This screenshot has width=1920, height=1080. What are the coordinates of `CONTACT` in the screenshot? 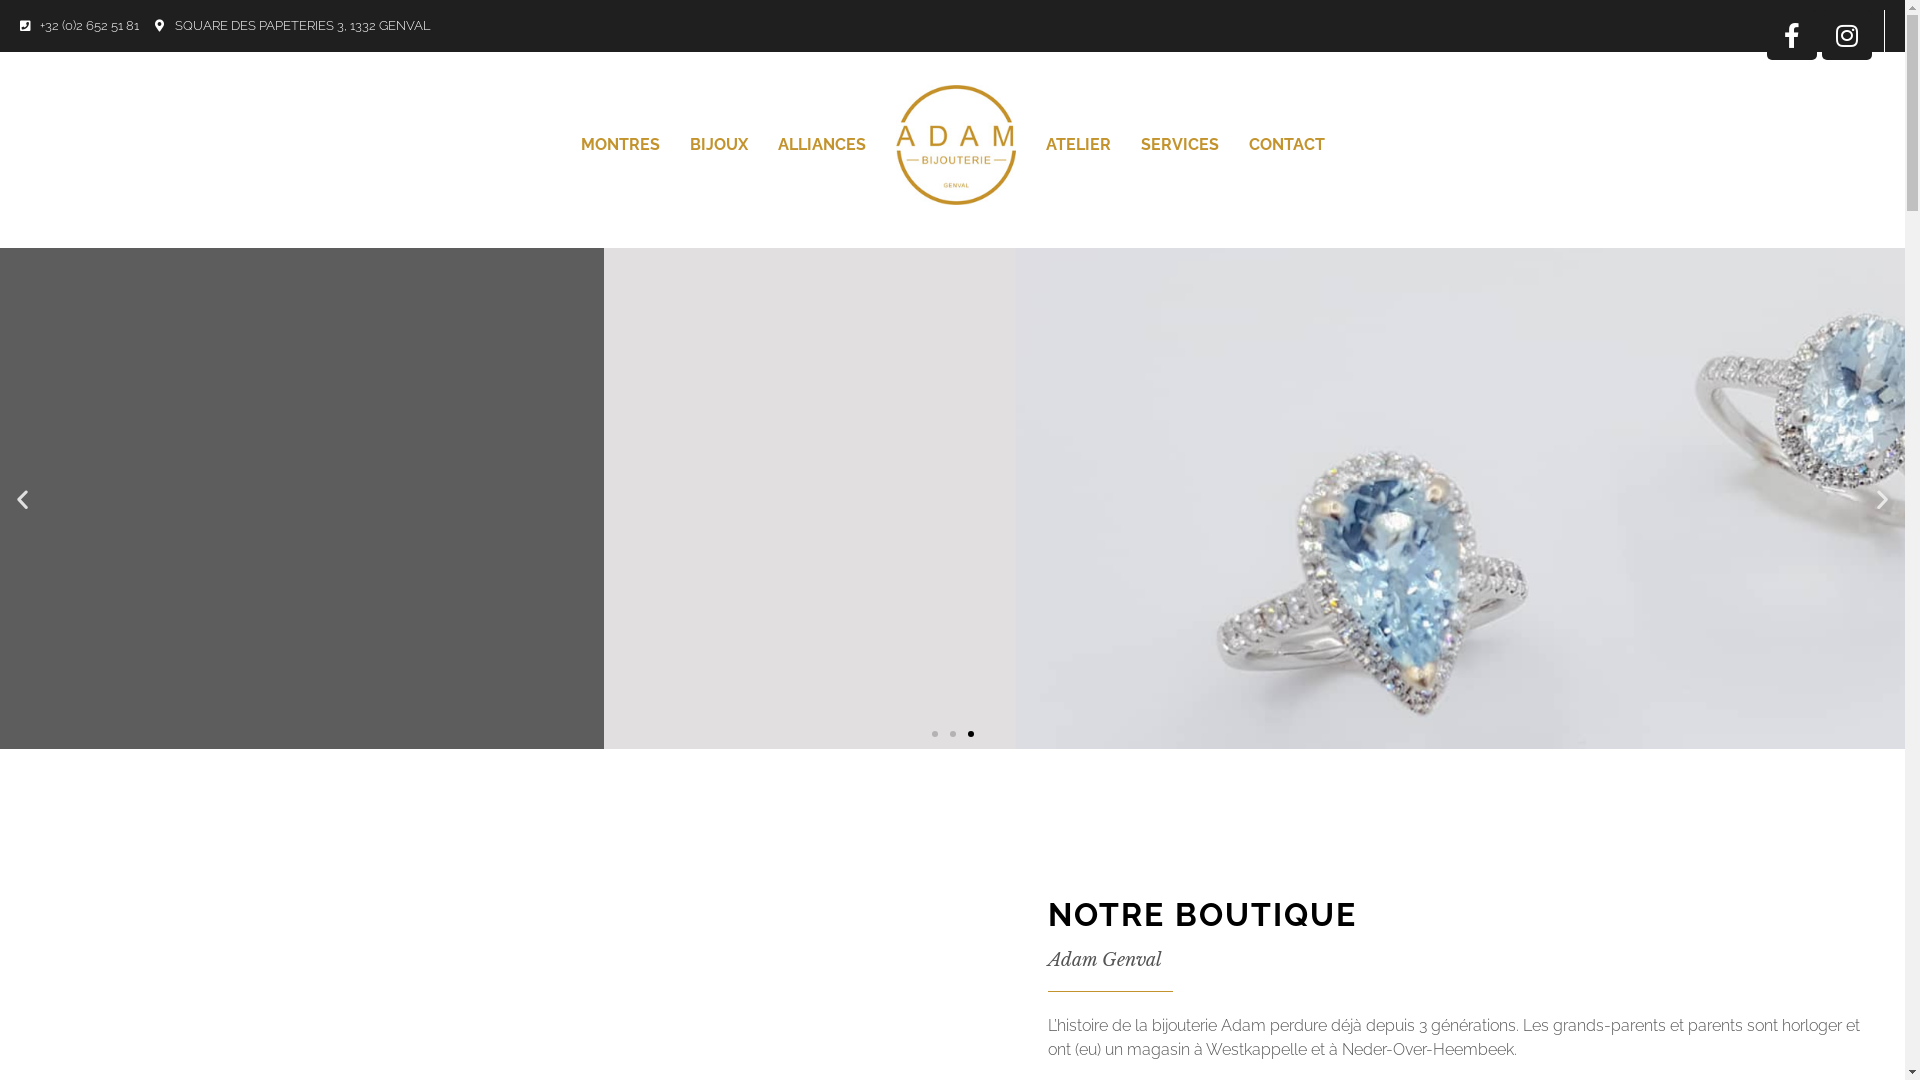 It's located at (1287, 145).